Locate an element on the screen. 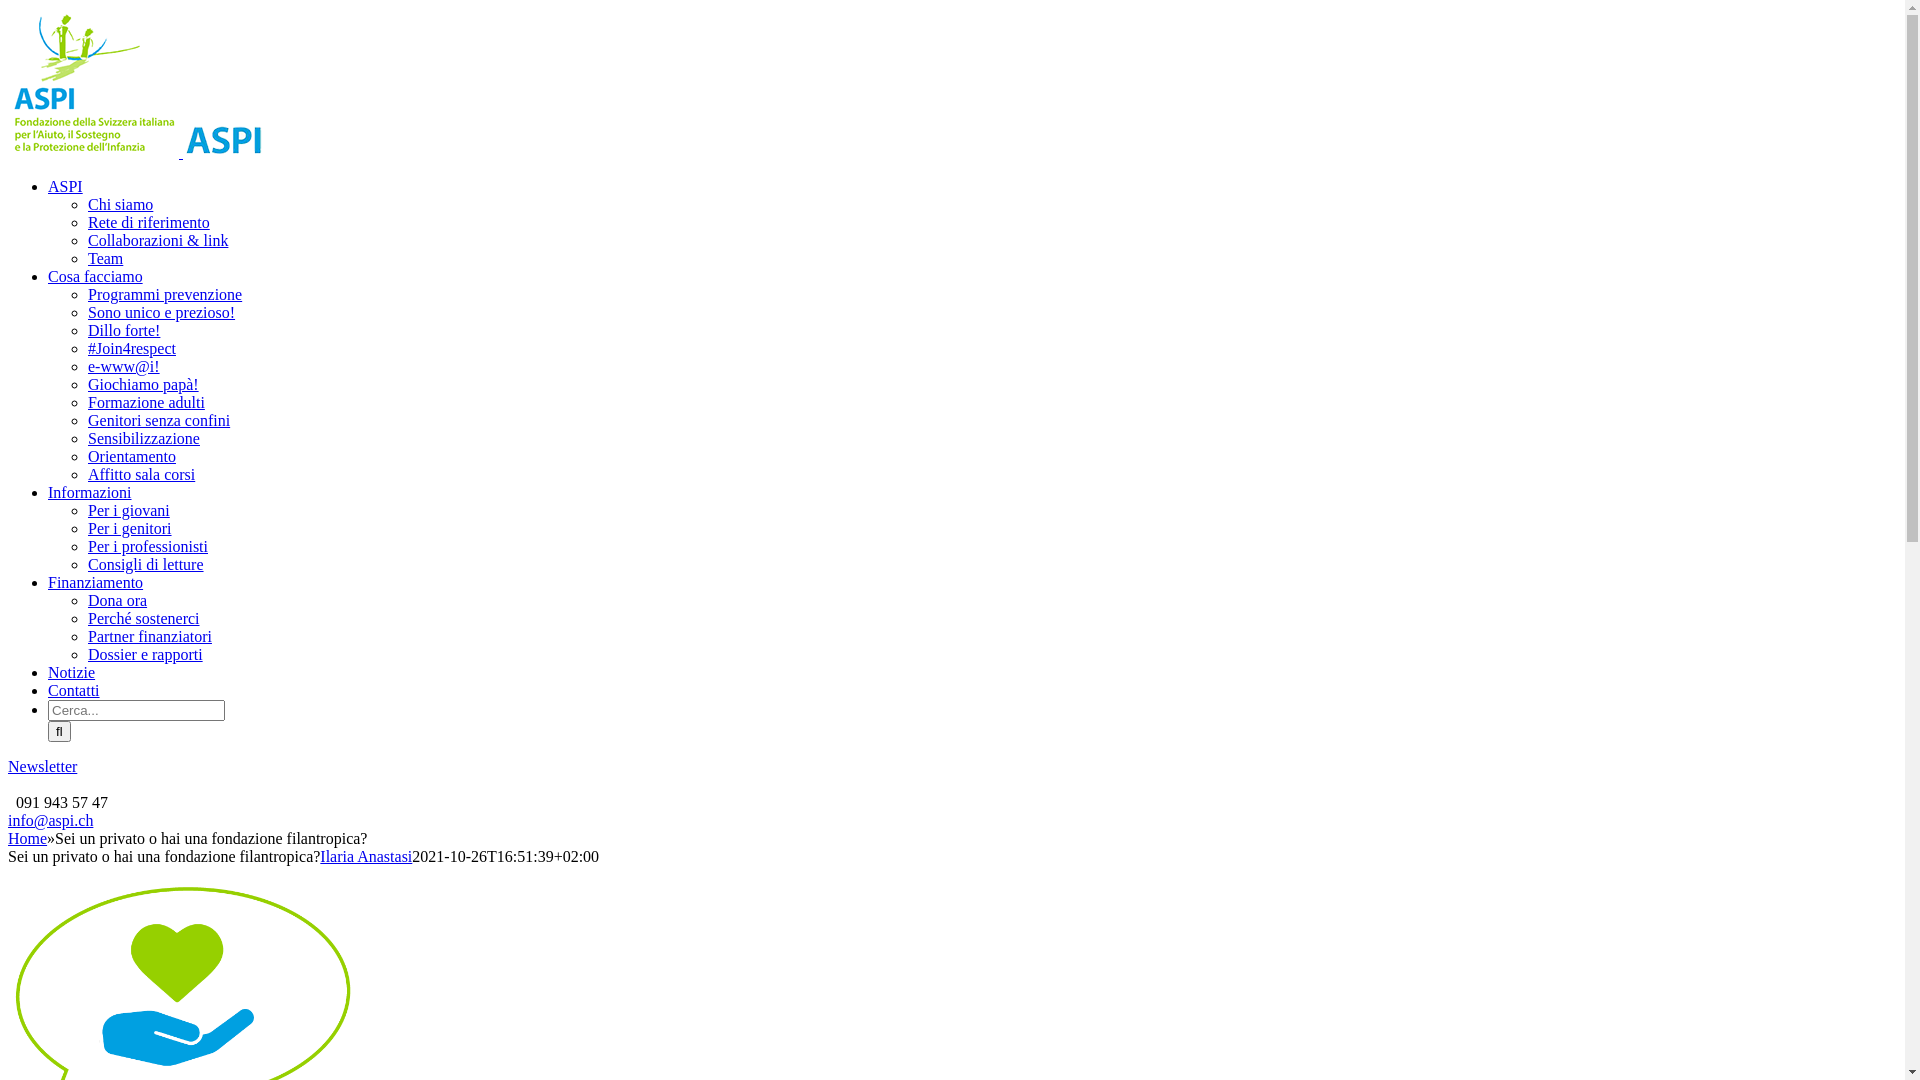  Team is located at coordinates (105, 258).